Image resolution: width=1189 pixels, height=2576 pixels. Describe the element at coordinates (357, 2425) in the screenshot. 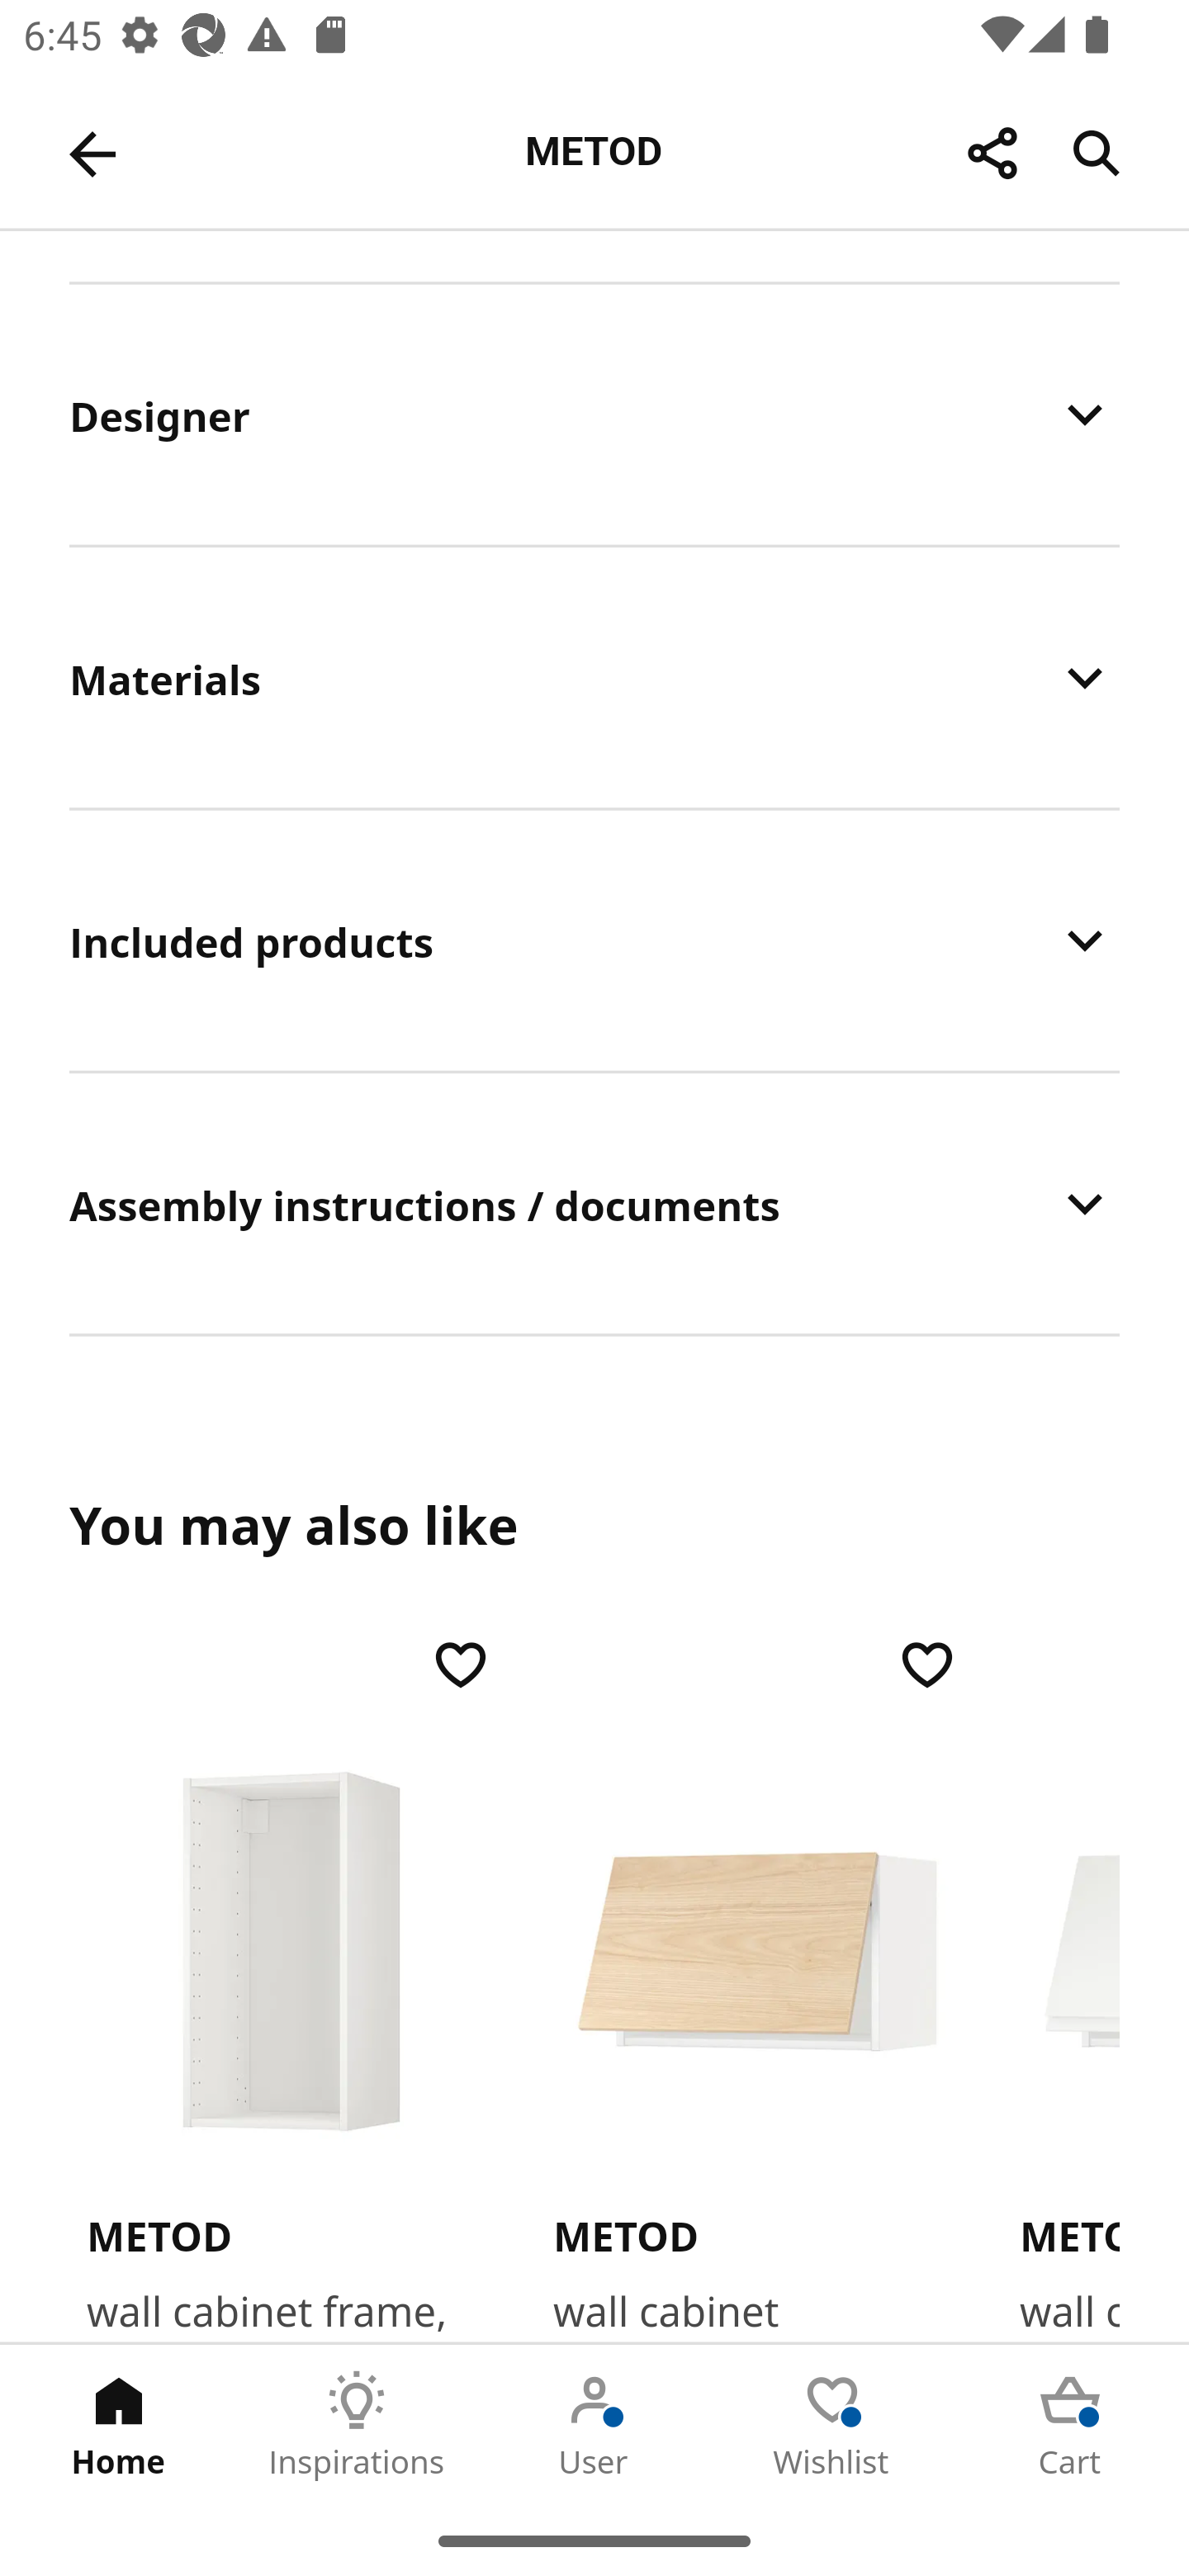

I see `Inspirations
Tab 2 of 5` at that location.